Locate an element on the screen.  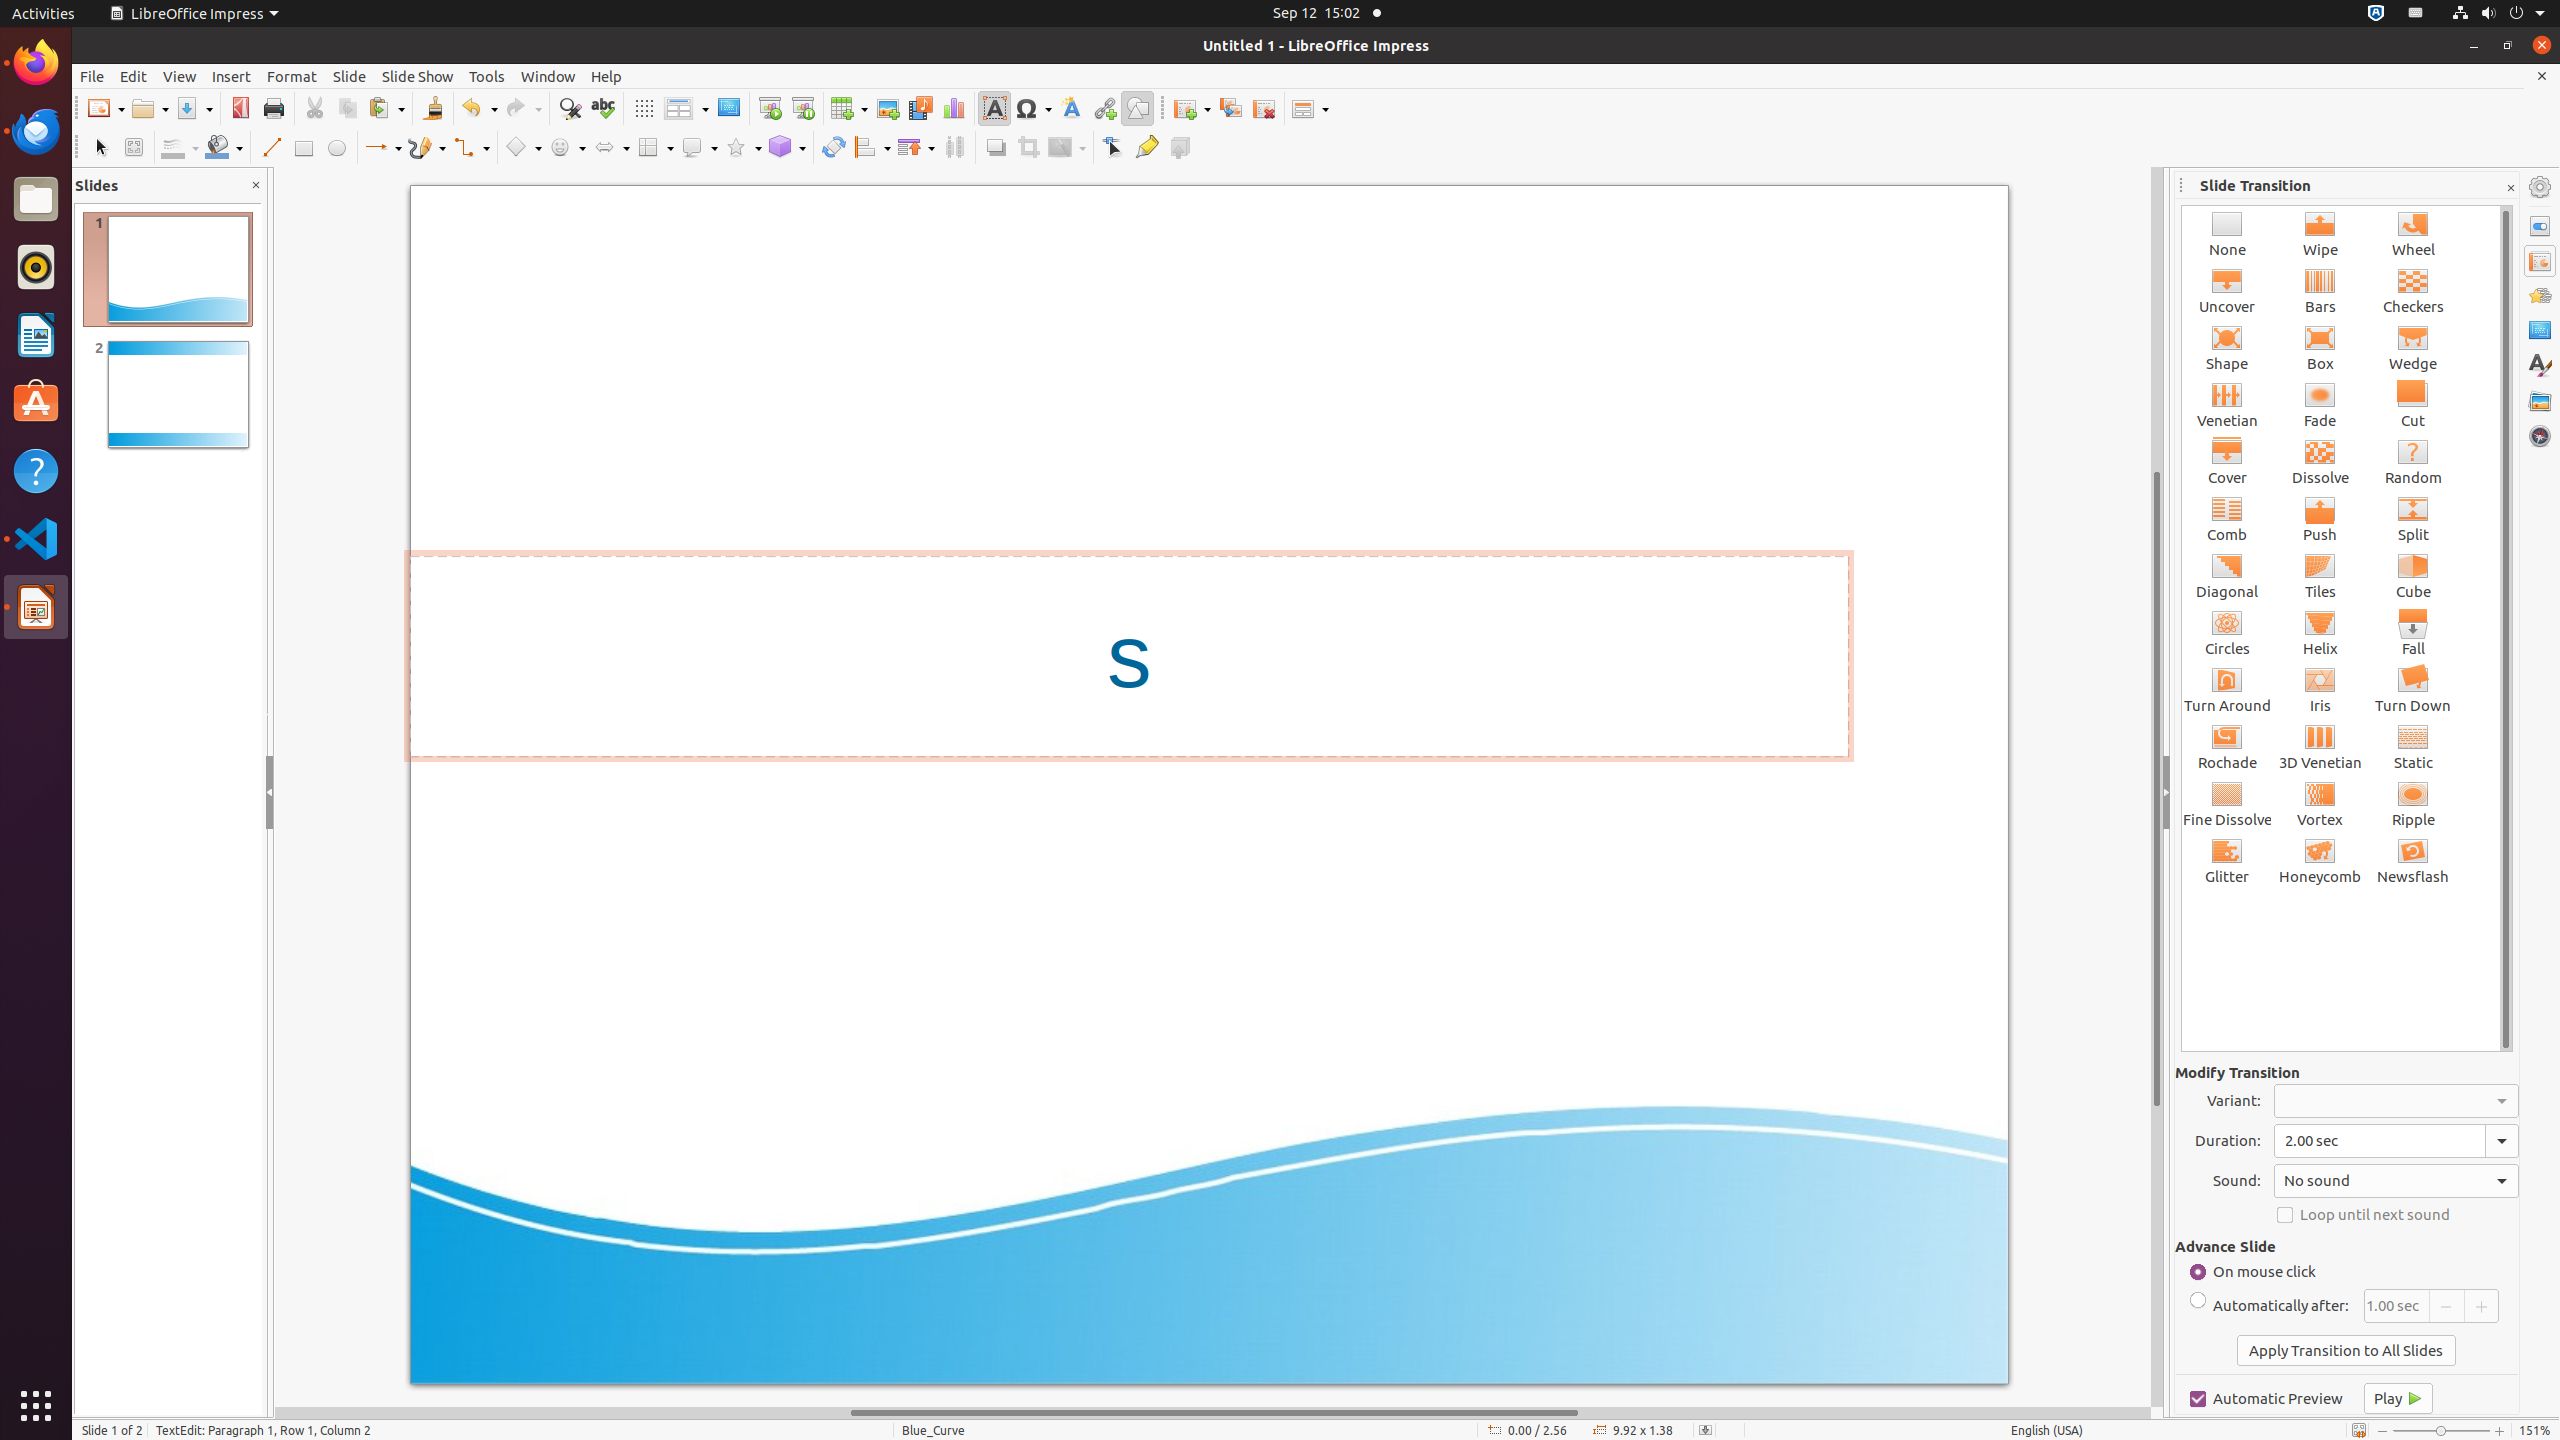
Circles is located at coordinates (2228, 632).